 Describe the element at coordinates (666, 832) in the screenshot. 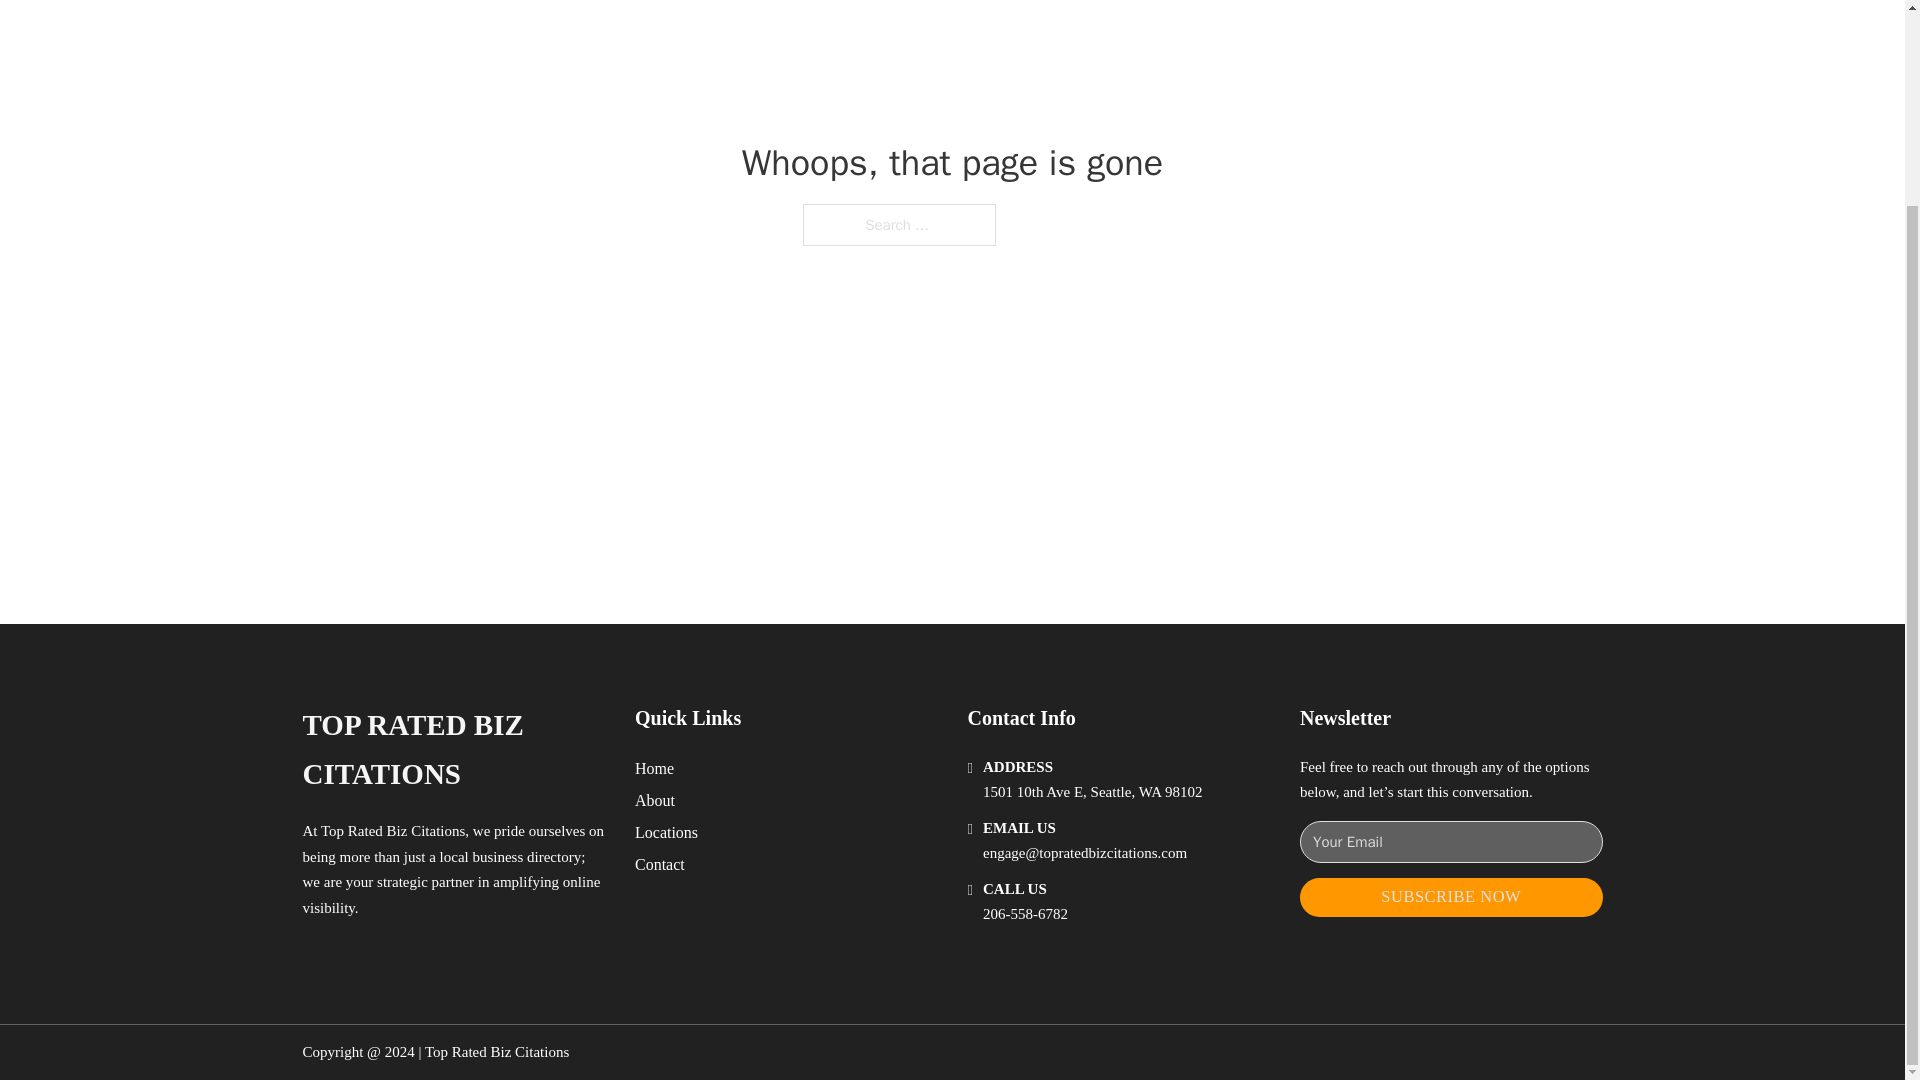

I see `Locations` at that location.